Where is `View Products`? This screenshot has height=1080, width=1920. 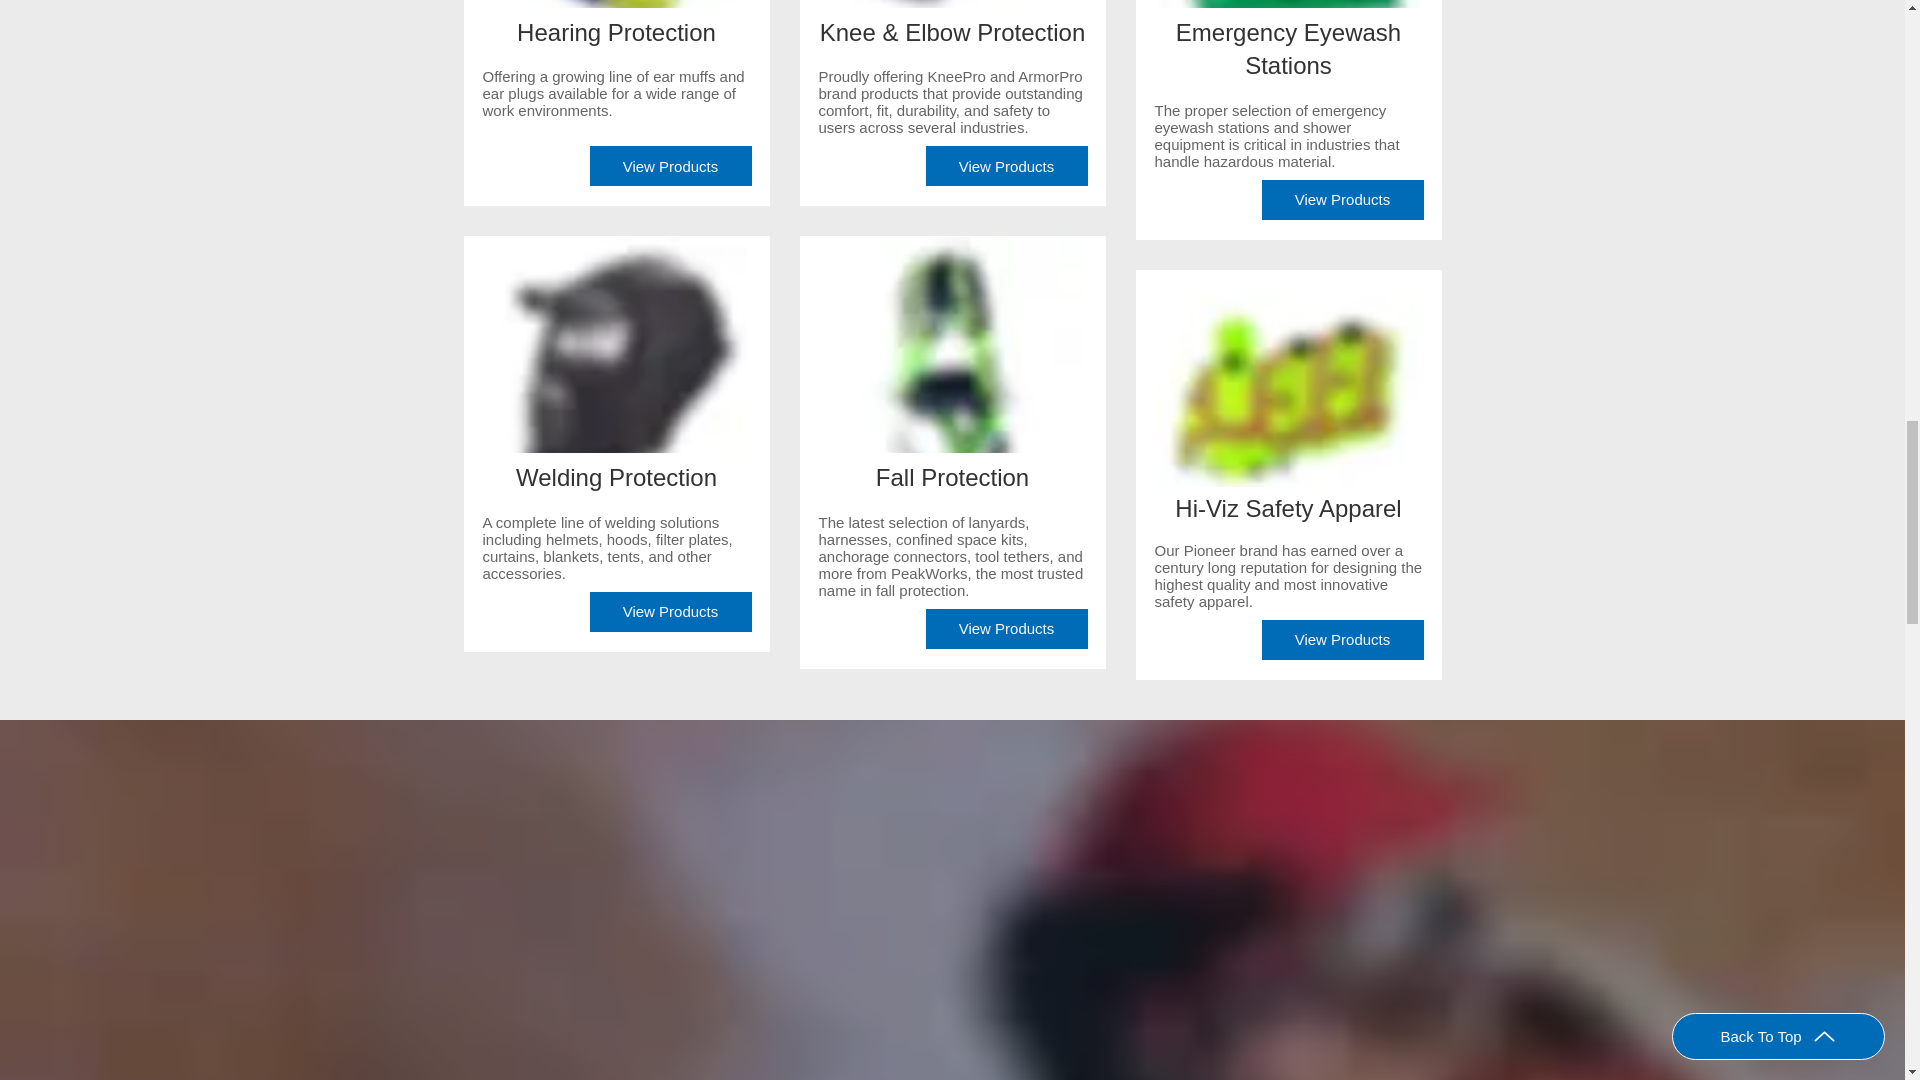
View Products is located at coordinates (670, 611).